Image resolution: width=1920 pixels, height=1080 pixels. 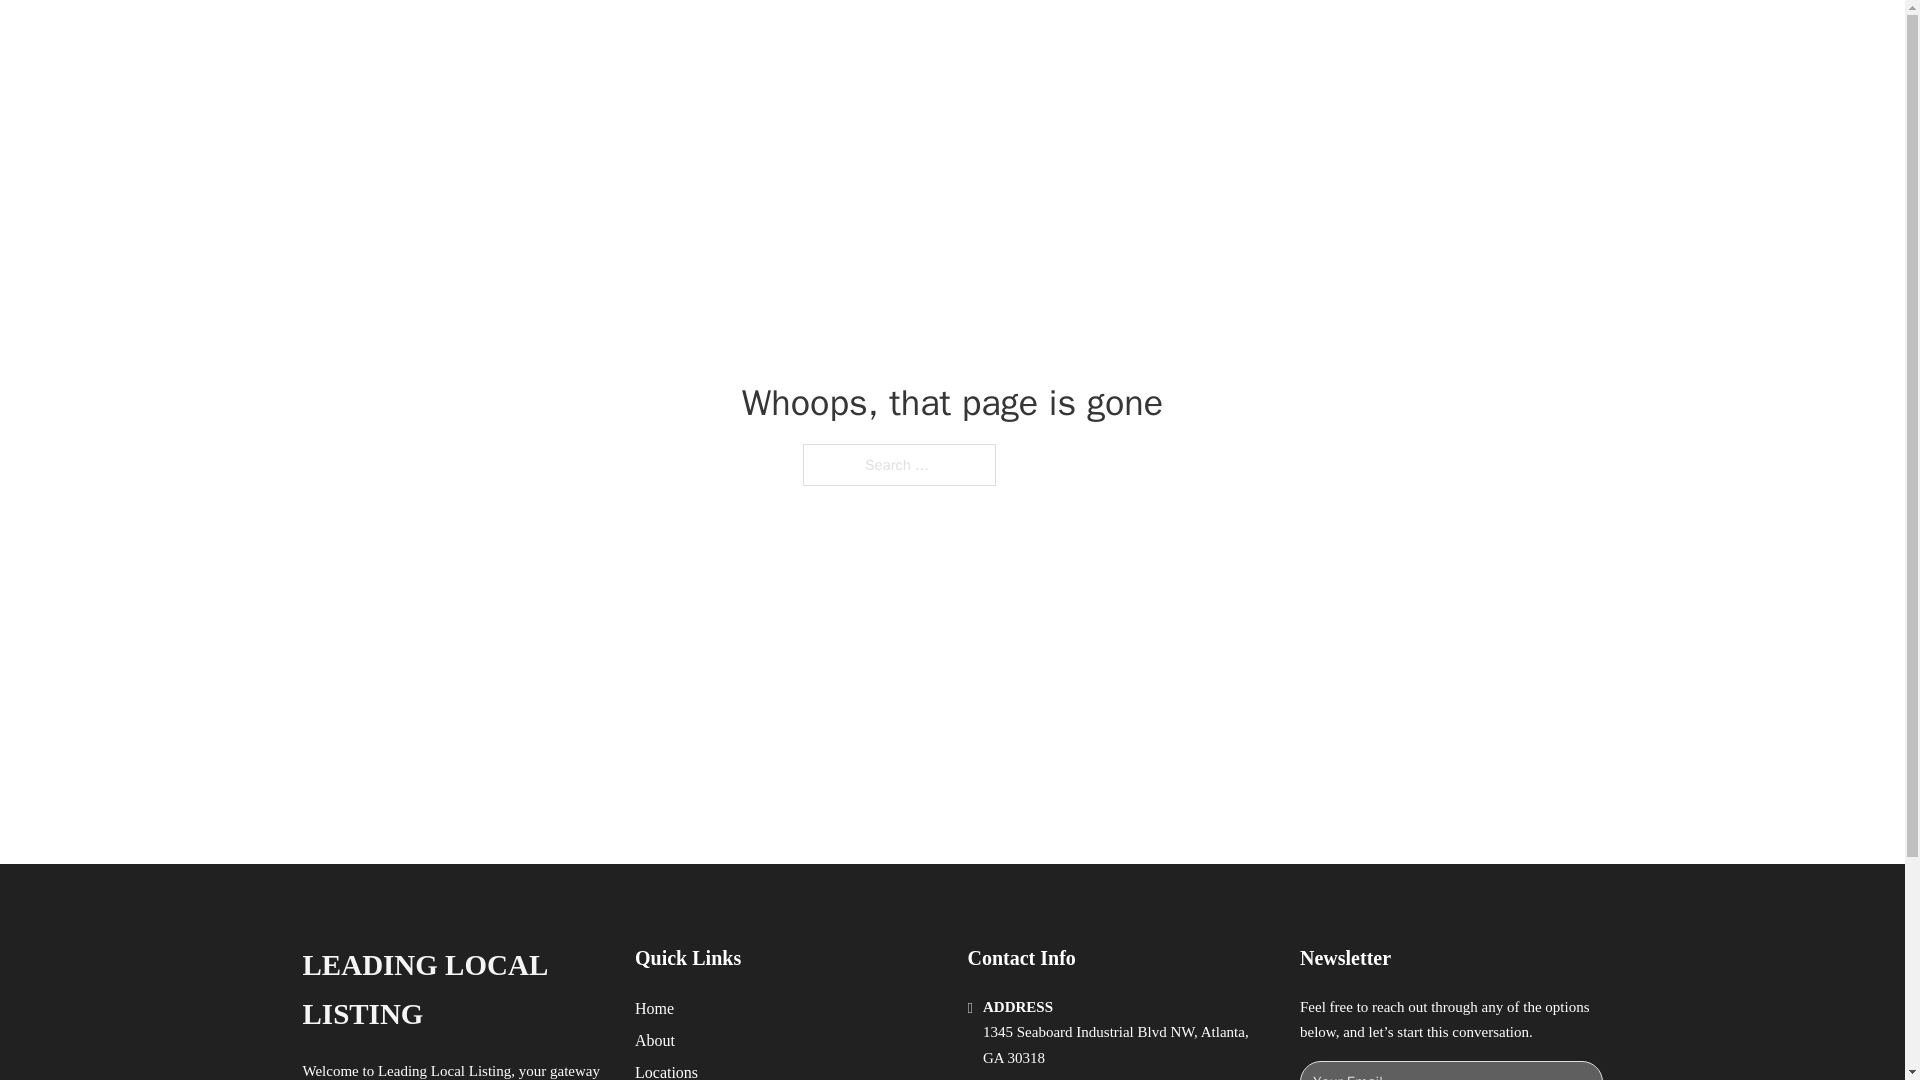 I want to click on About, so click(x=655, y=1040).